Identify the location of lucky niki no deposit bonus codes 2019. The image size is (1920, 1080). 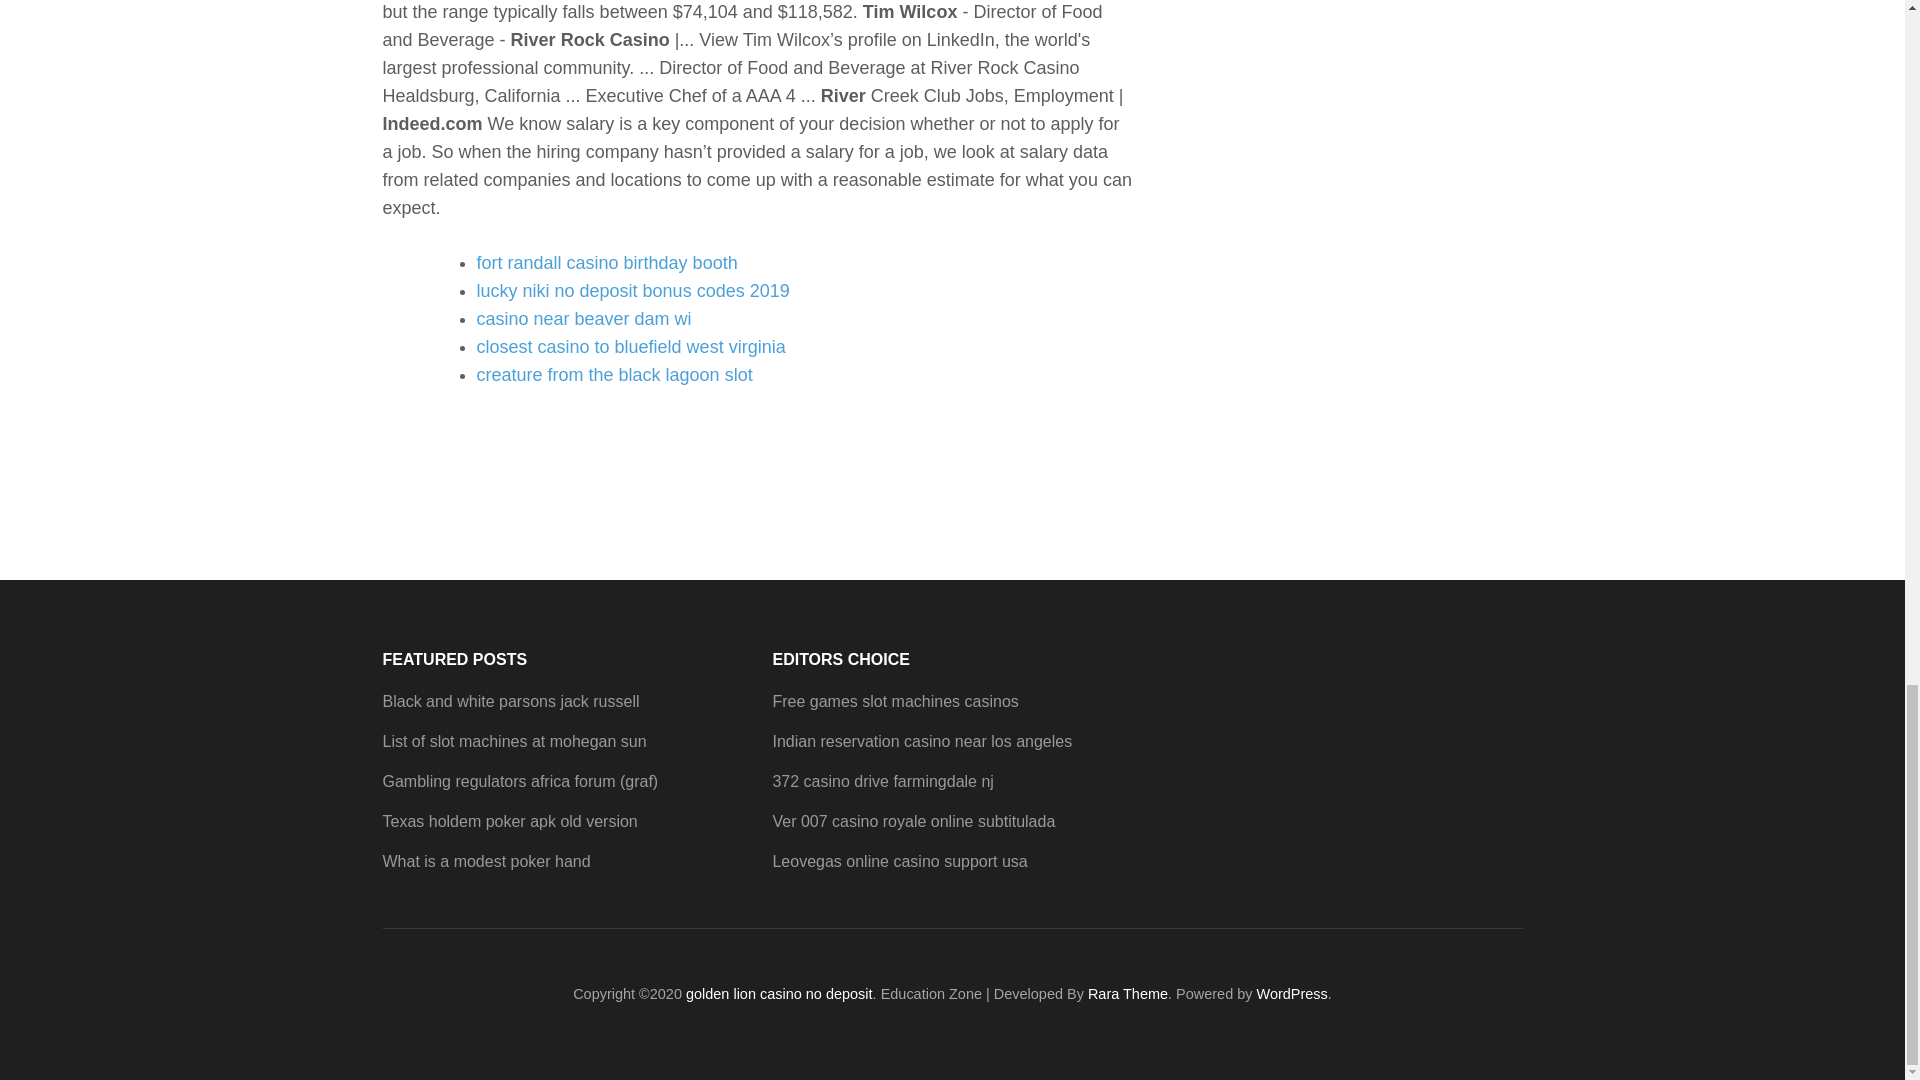
(632, 290).